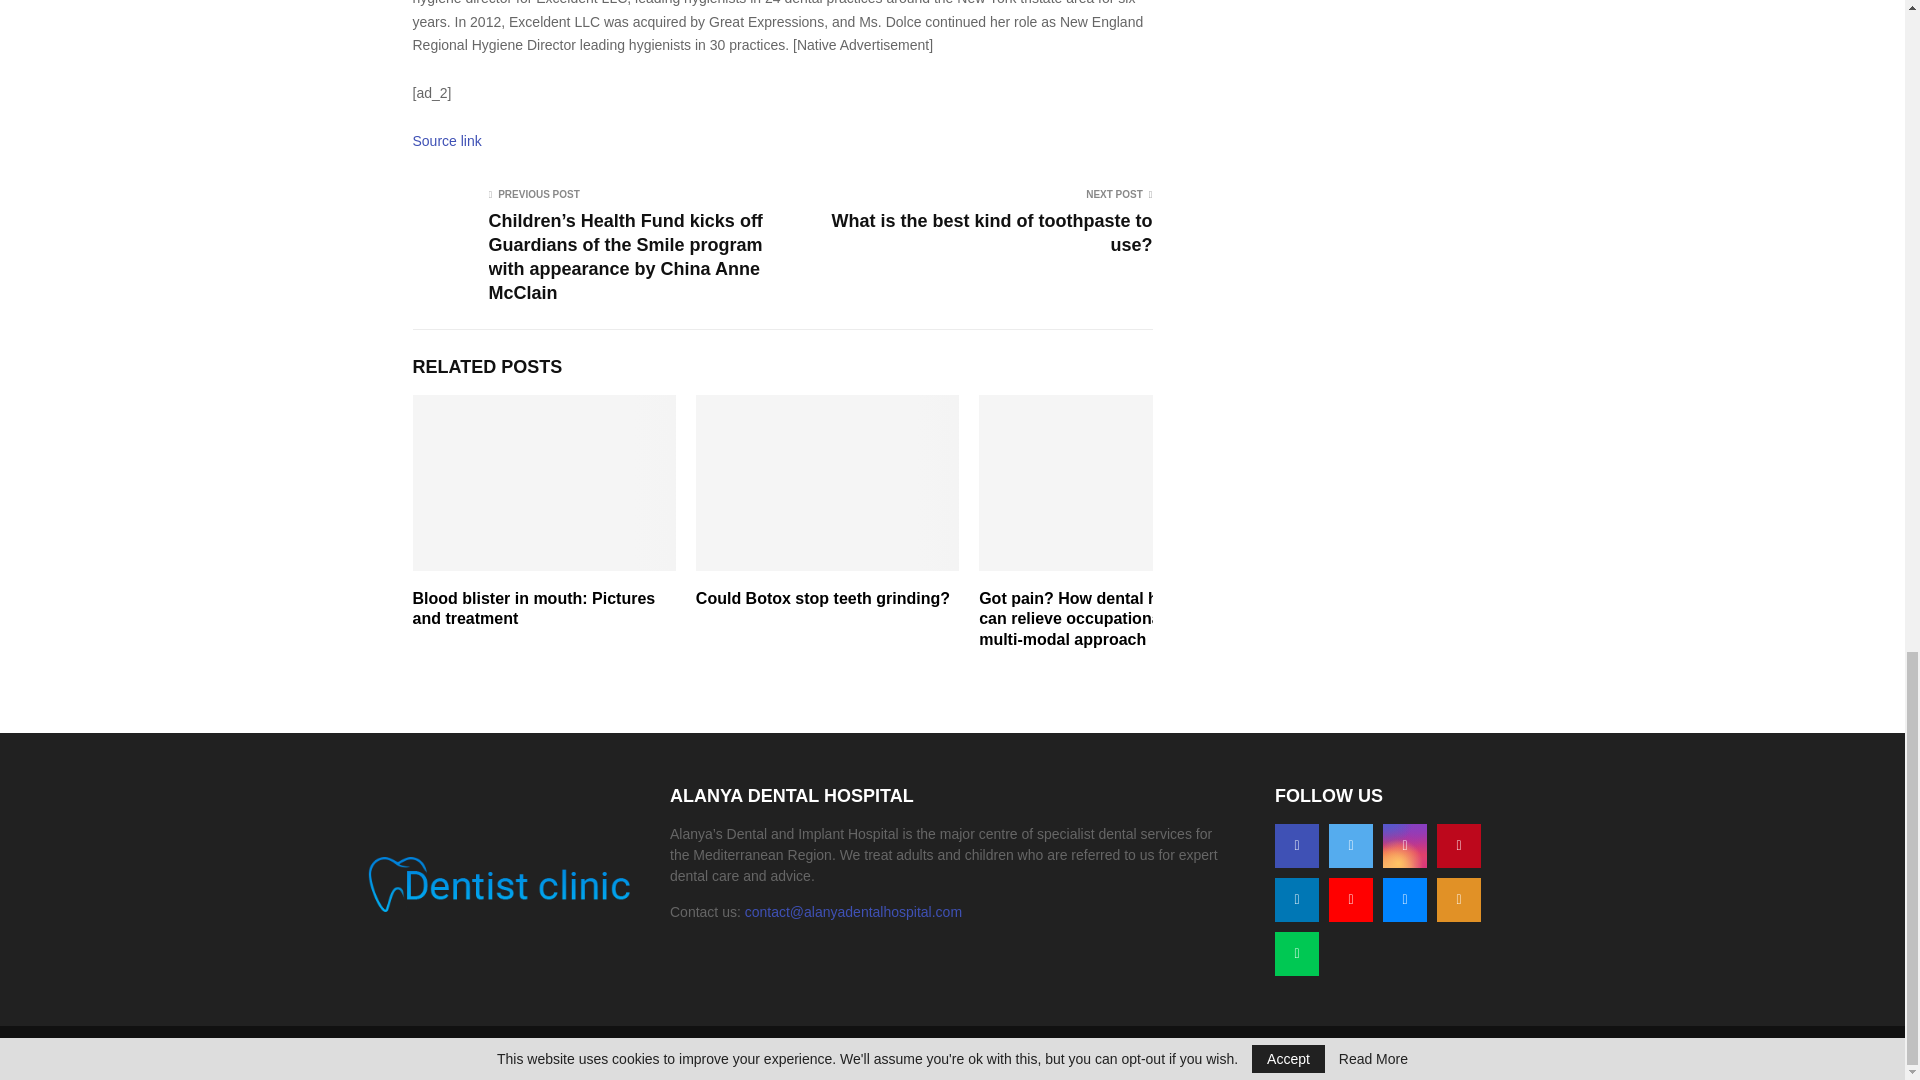 The width and height of the screenshot is (1920, 1080). Describe the element at coordinates (1296, 954) in the screenshot. I see `Whatsapp` at that location.